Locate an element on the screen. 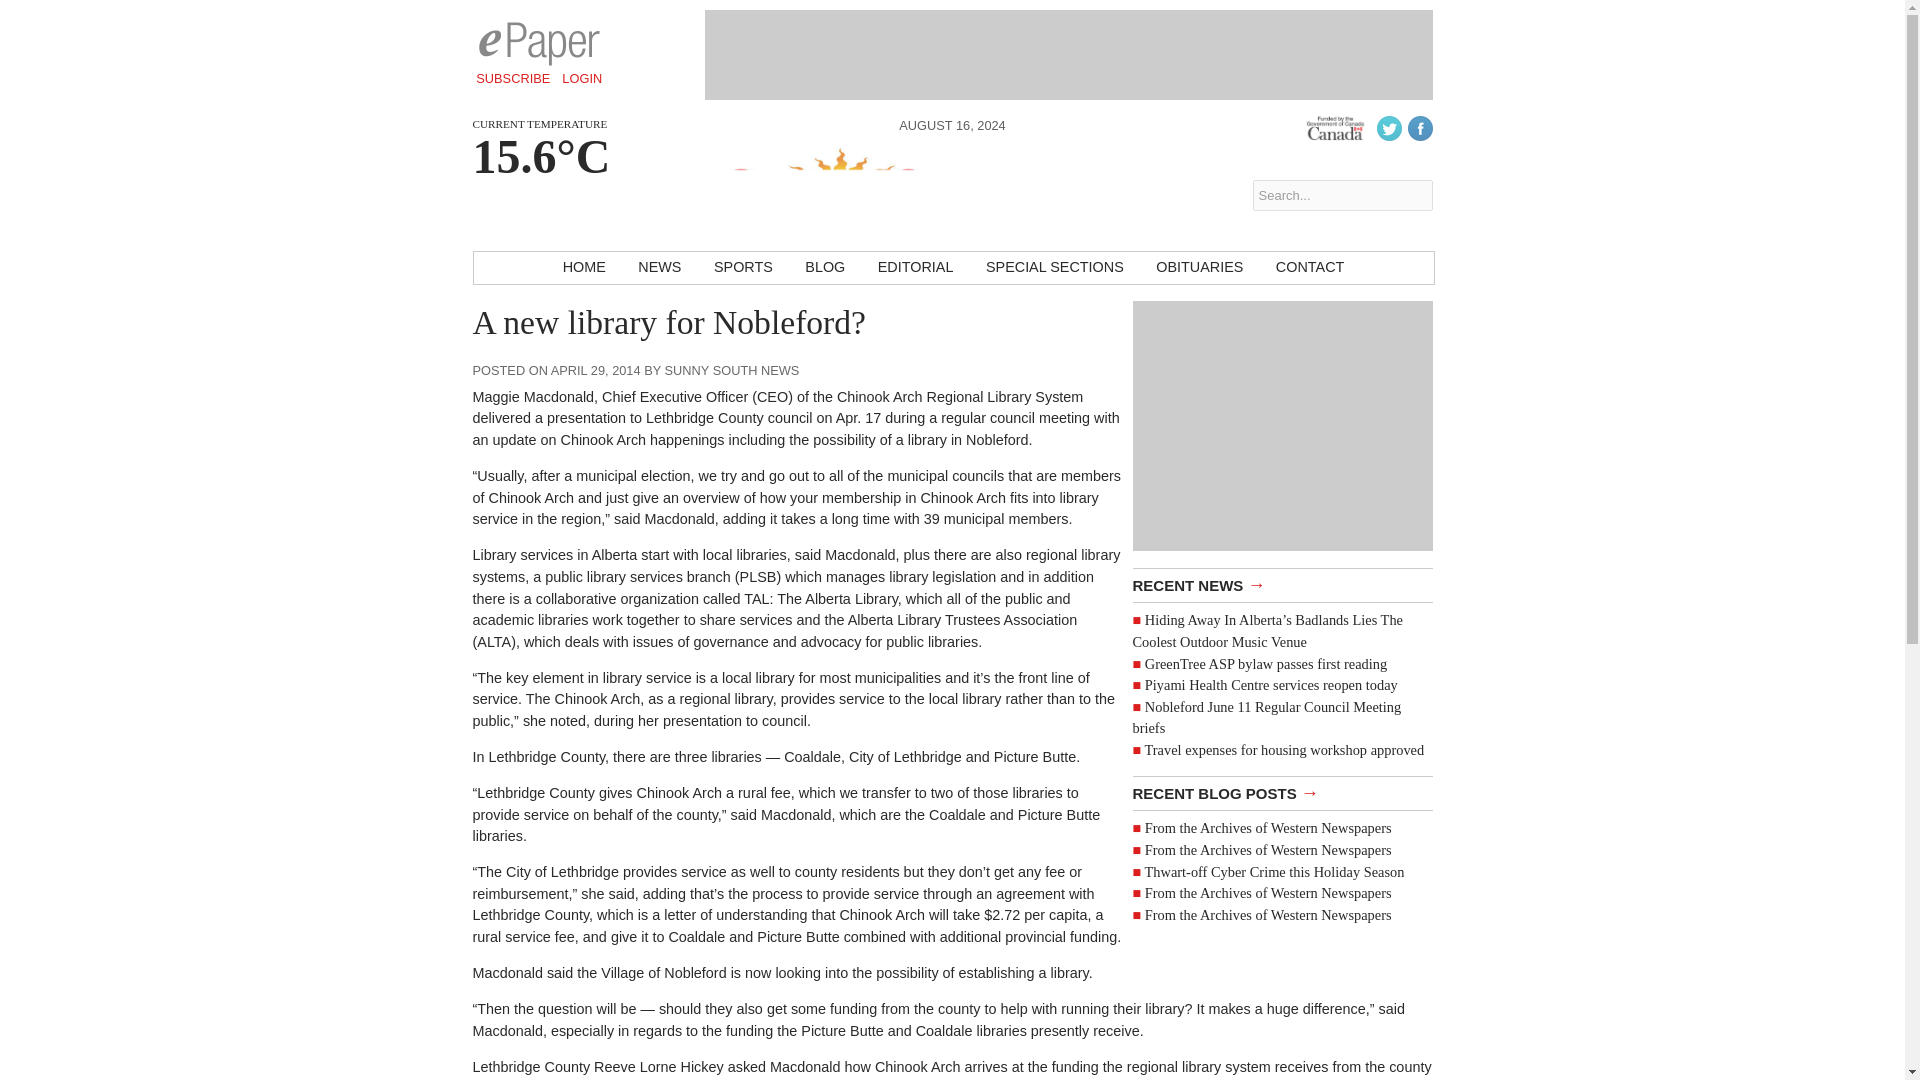  Thwart-off Cyber Crime this Holiday Season is located at coordinates (1274, 872).